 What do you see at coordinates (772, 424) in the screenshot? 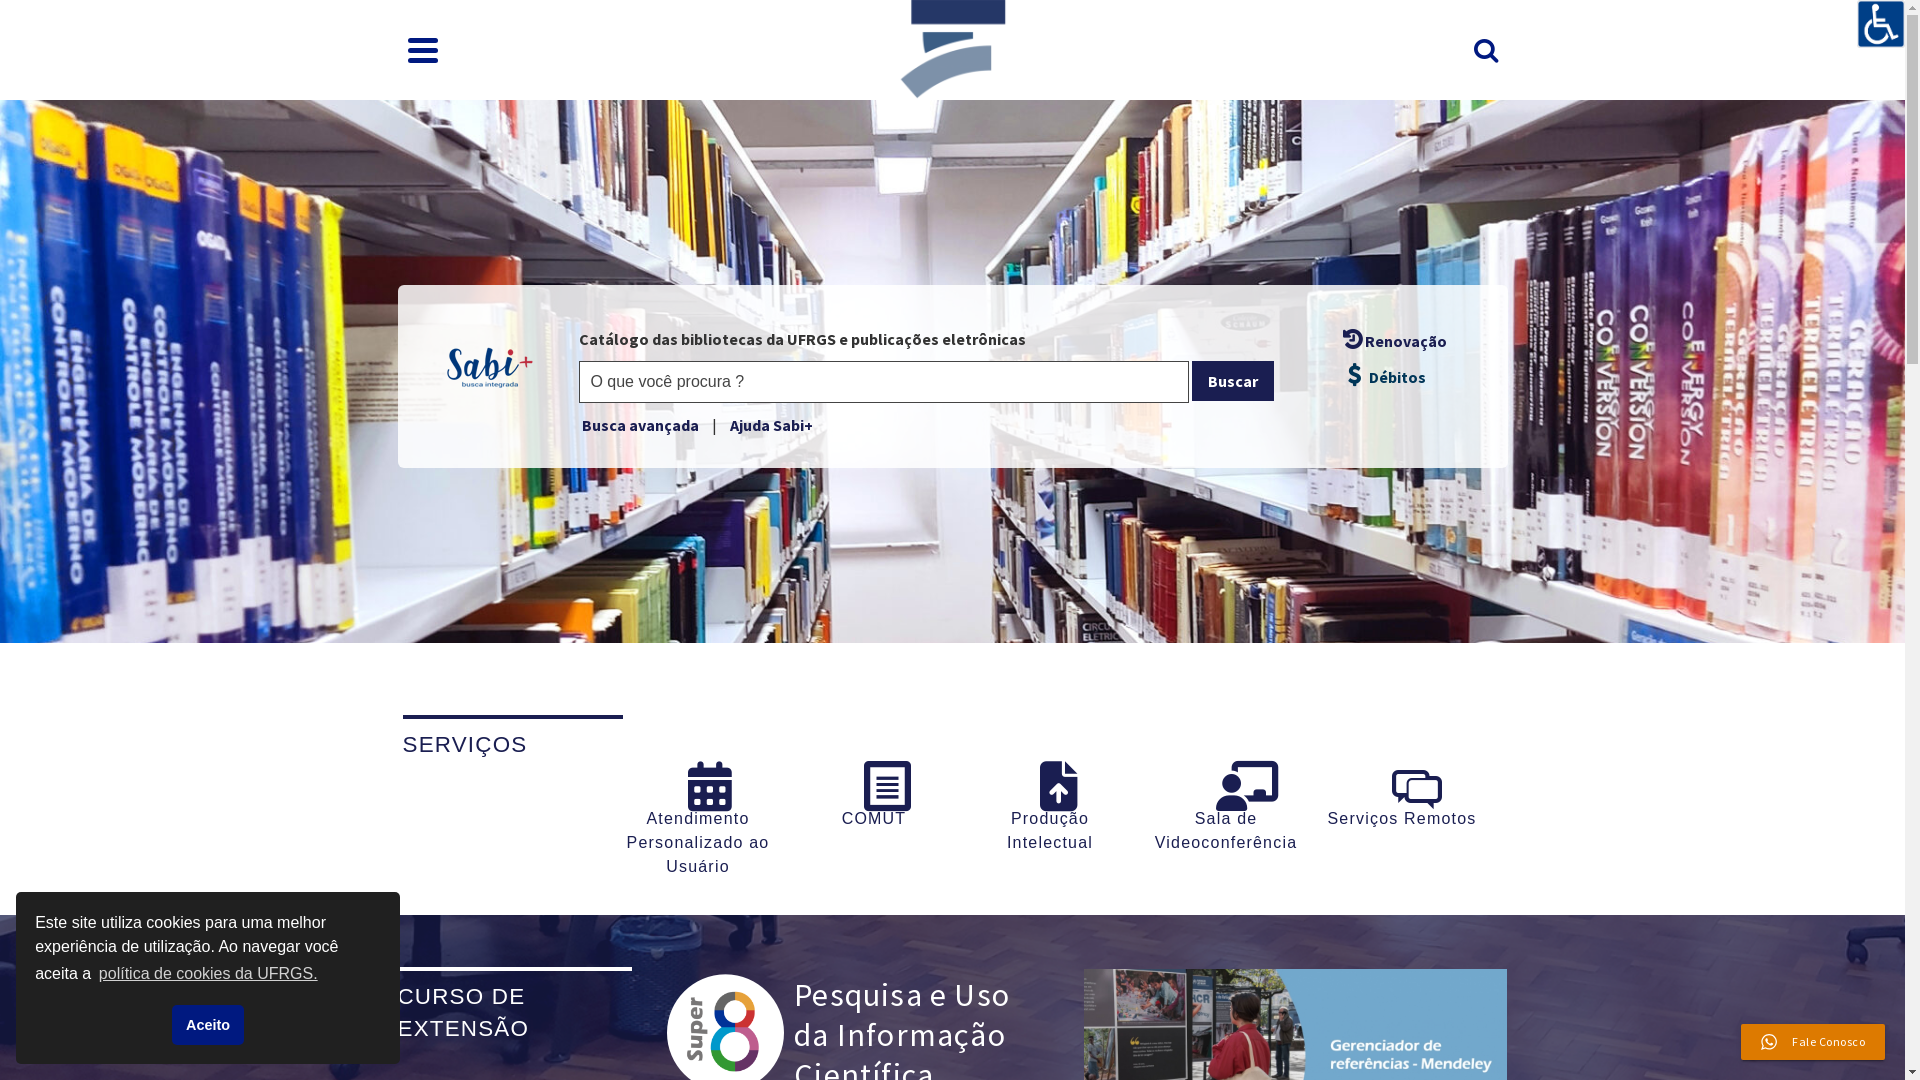
I see `Ajuda Sabi+` at bounding box center [772, 424].